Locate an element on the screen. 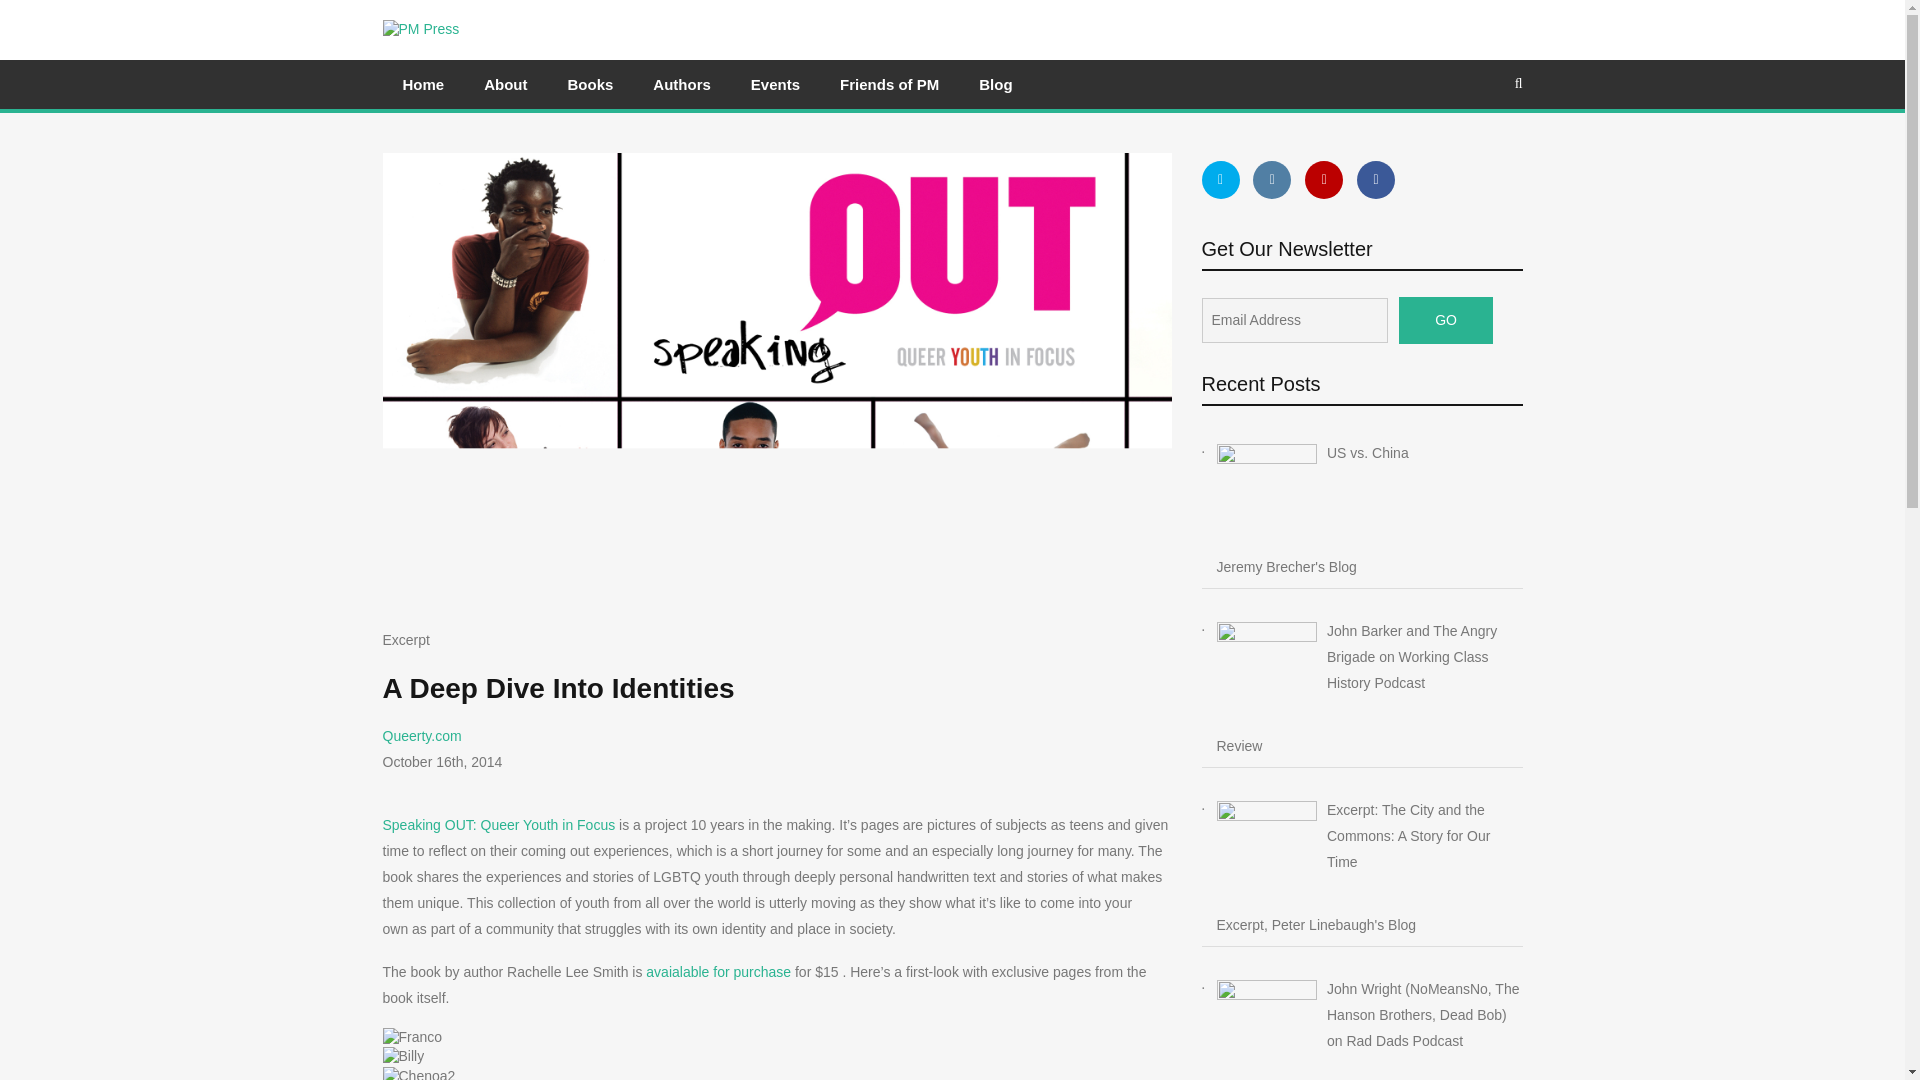 This screenshot has height=1080, width=1920. Queerty.com is located at coordinates (421, 736).